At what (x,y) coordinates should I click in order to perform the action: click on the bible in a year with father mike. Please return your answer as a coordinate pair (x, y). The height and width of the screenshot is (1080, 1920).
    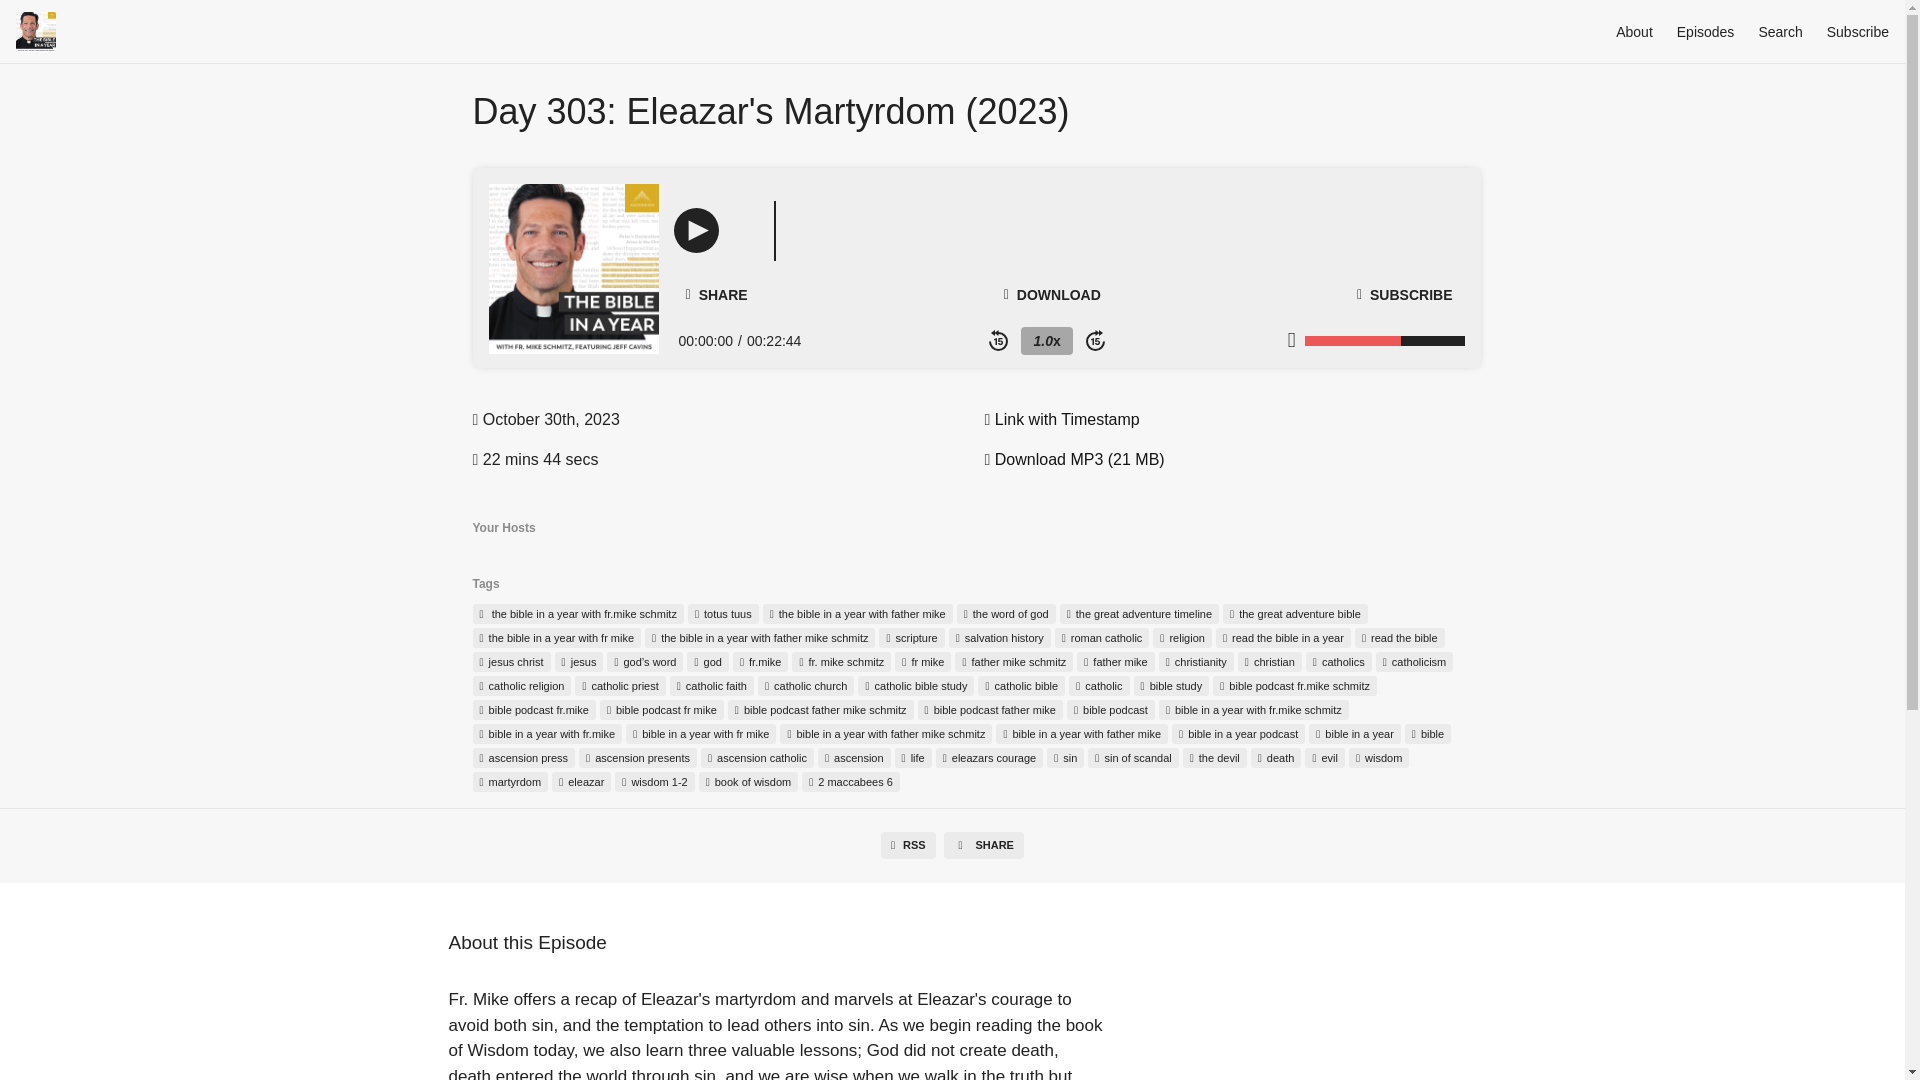
    Looking at the image, I should click on (857, 614).